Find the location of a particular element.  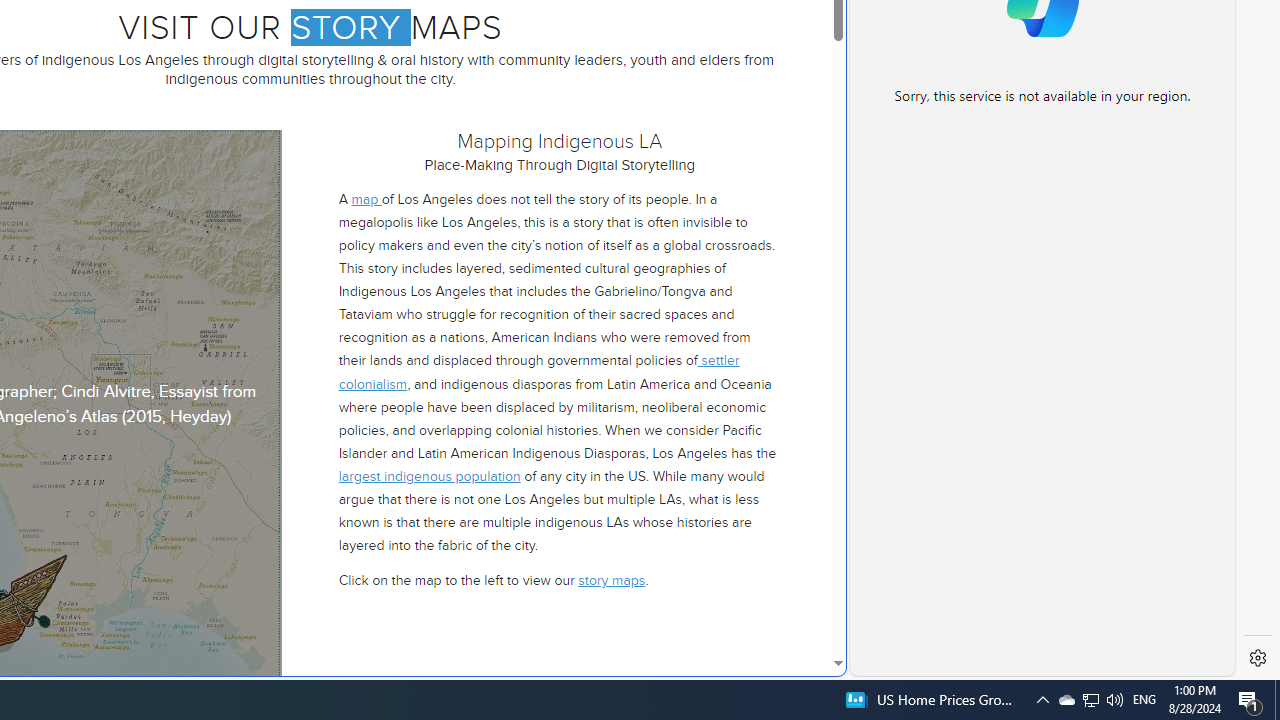

largest indigenous population is located at coordinates (428, 388).